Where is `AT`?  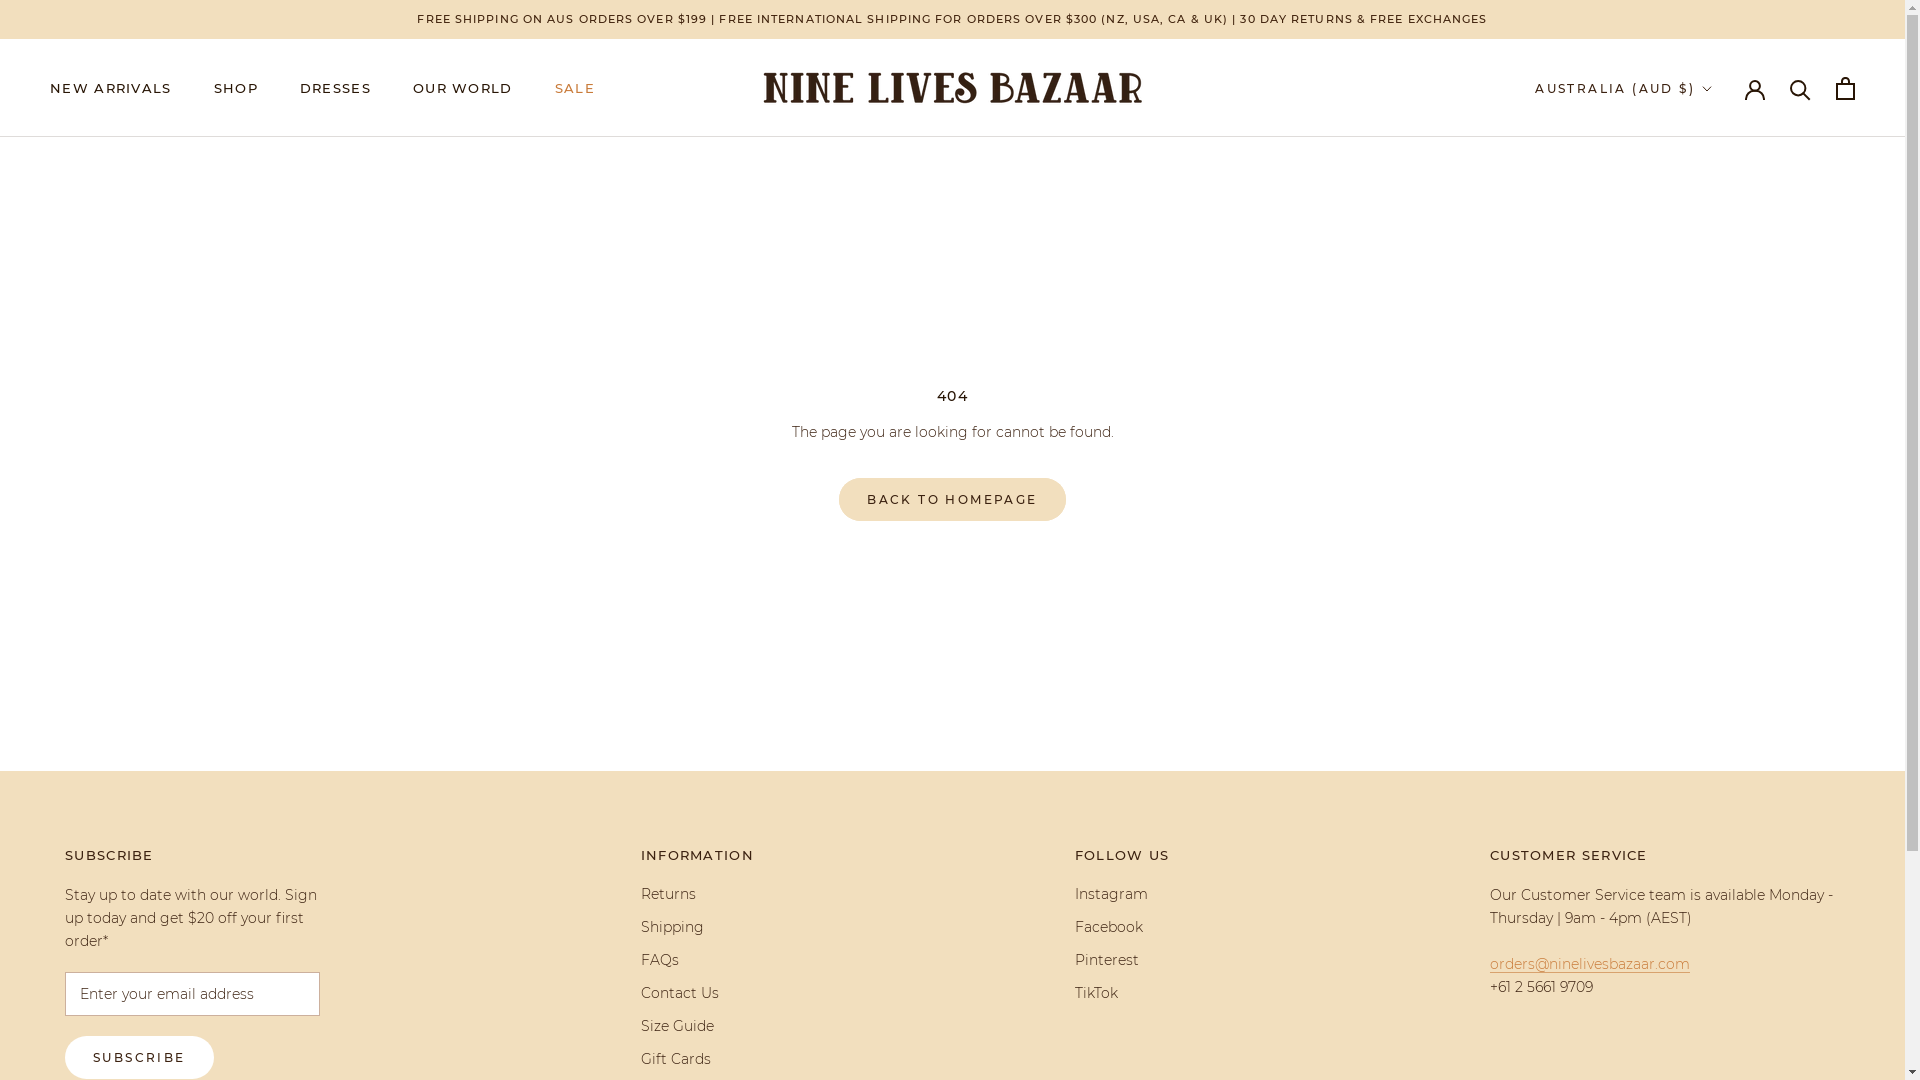
AT is located at coordinates (1696, 186).